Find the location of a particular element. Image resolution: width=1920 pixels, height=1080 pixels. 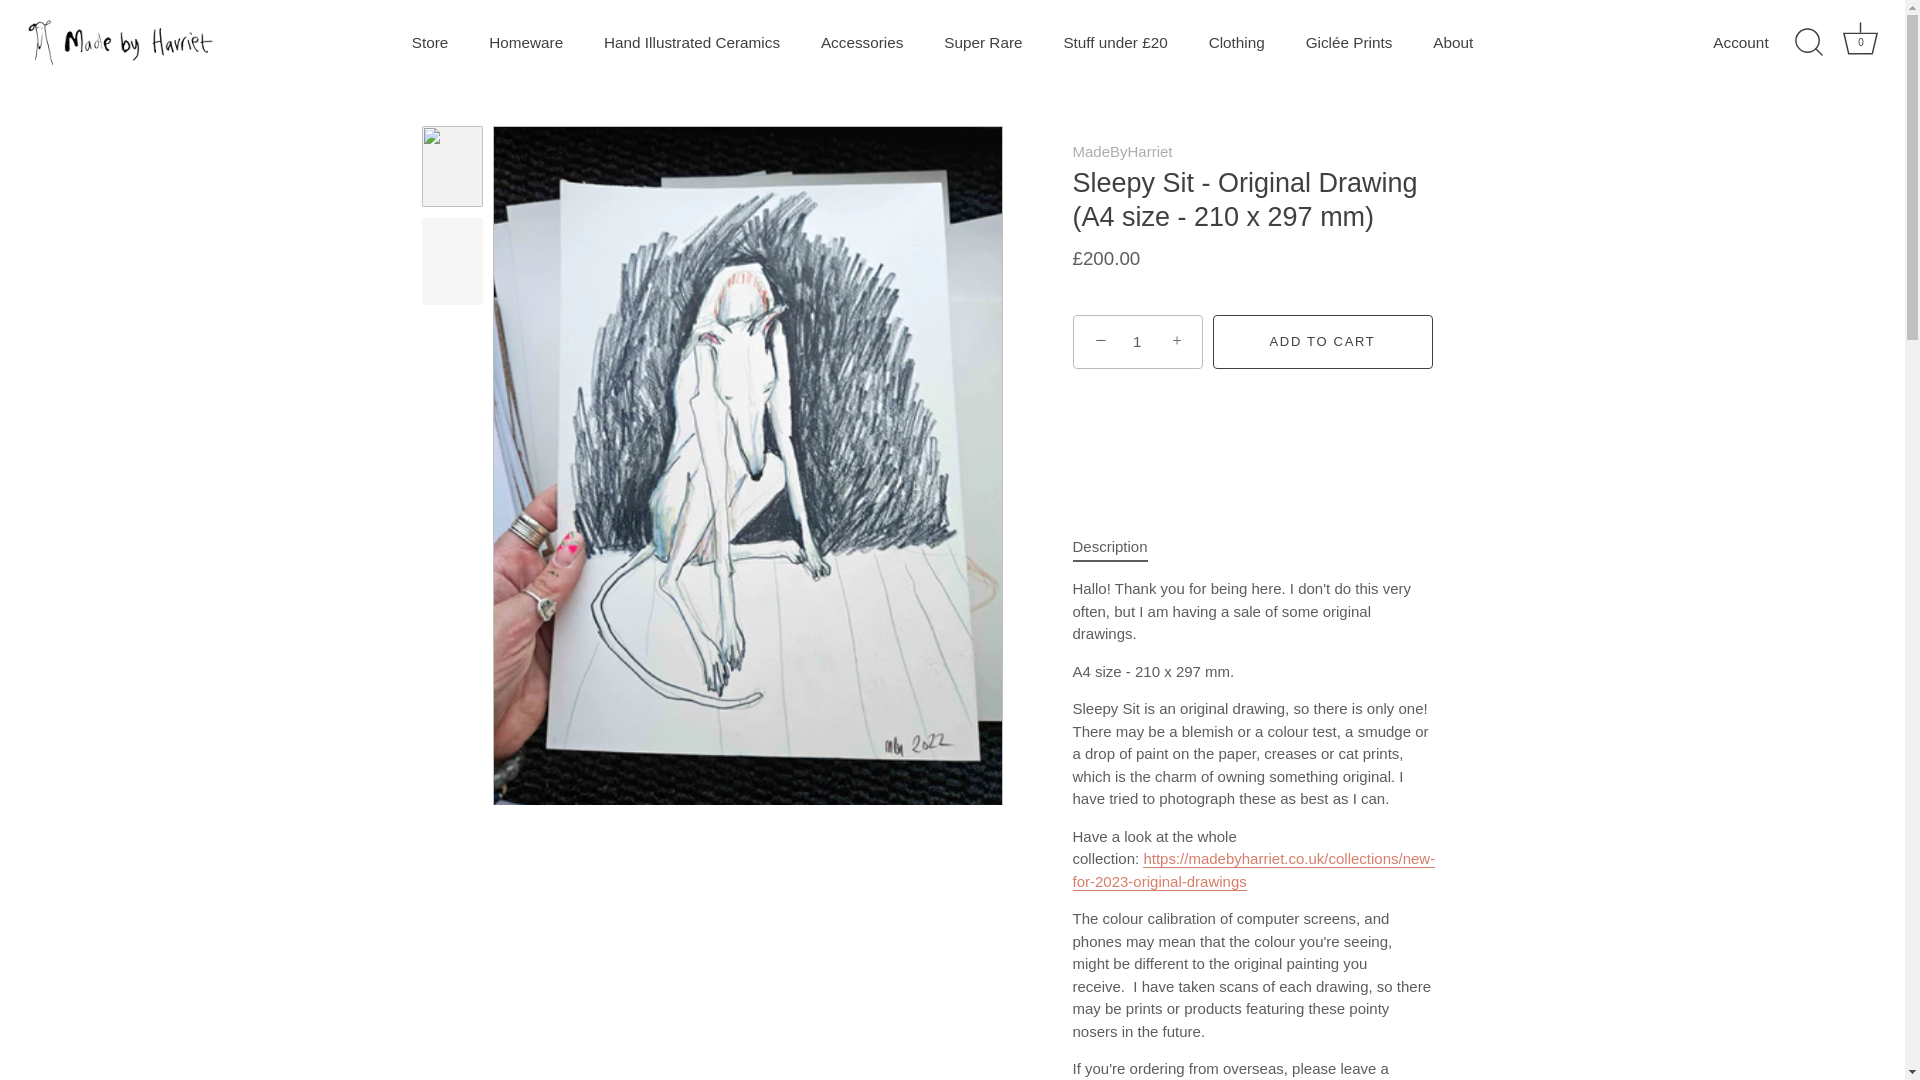

Cart is located at coordinates (1860, 38).